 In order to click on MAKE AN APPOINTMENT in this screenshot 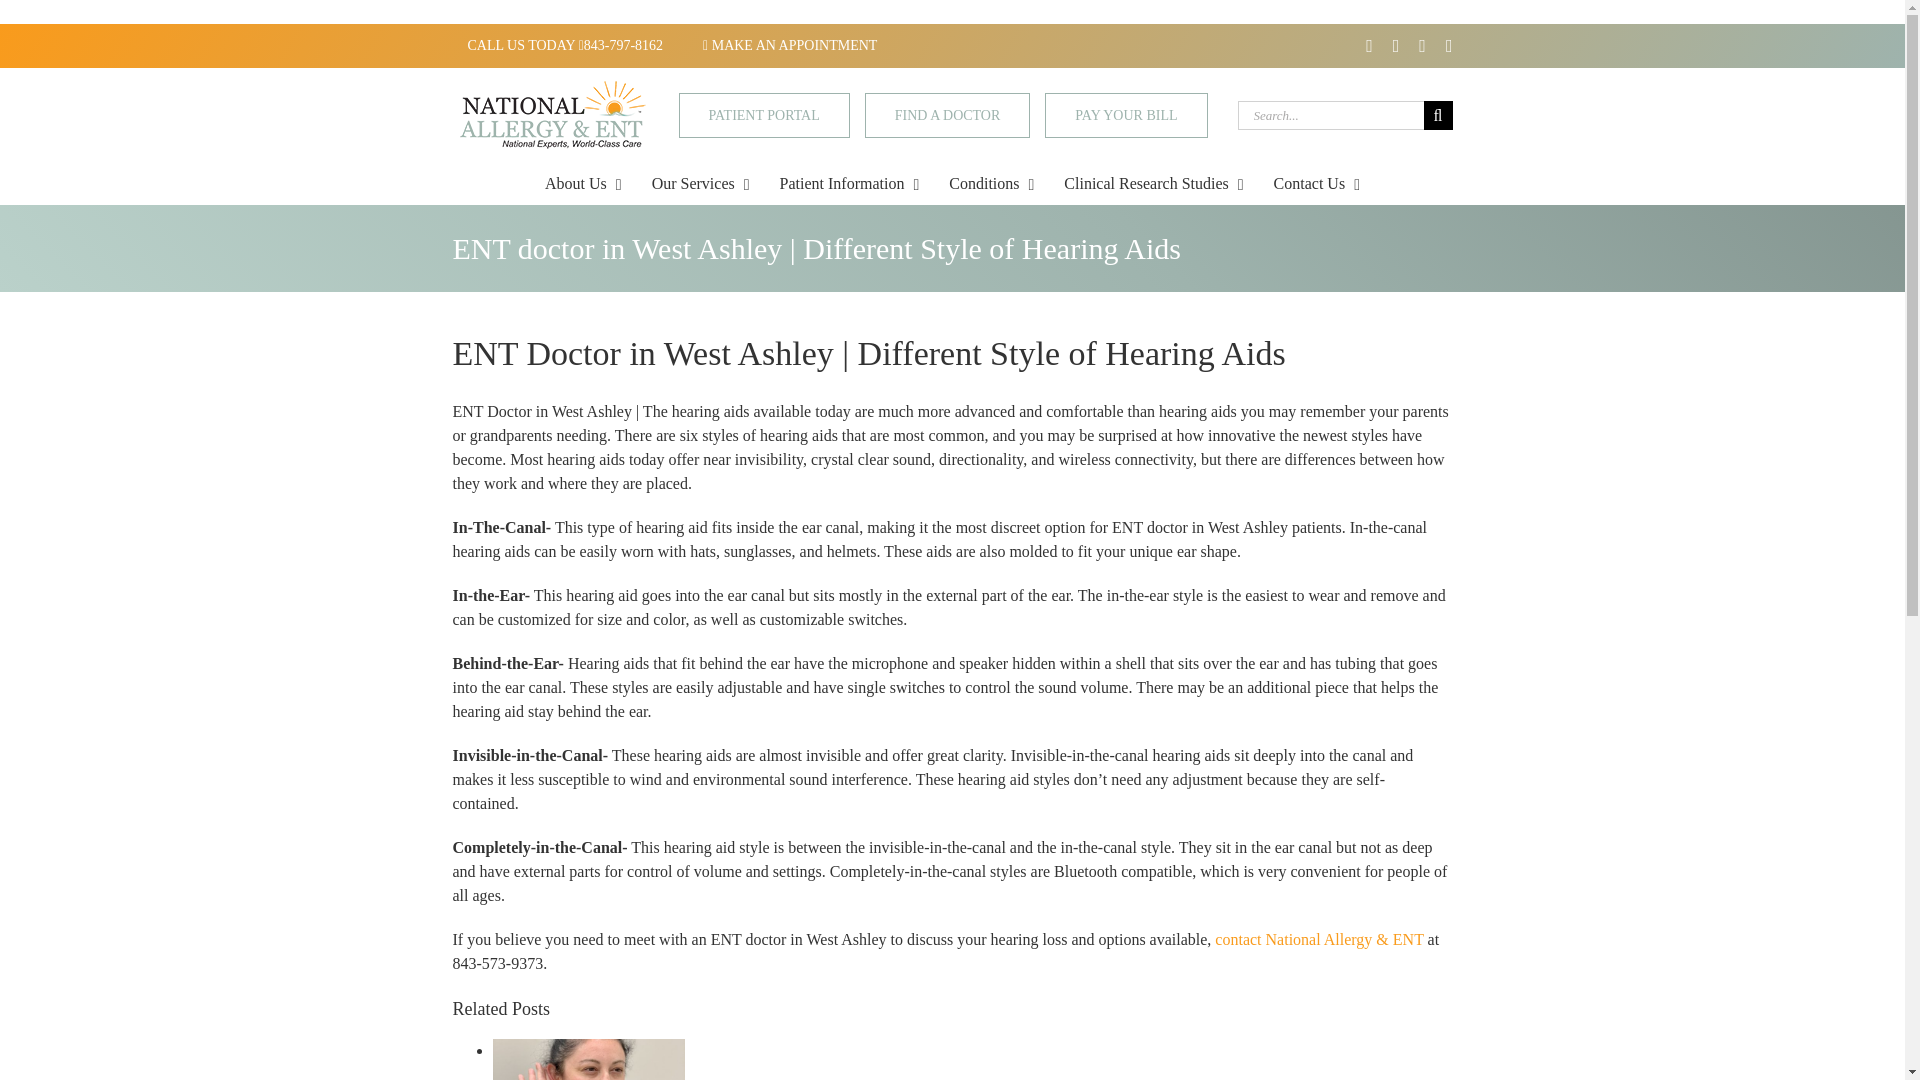, I will do `click(790, 45)`.